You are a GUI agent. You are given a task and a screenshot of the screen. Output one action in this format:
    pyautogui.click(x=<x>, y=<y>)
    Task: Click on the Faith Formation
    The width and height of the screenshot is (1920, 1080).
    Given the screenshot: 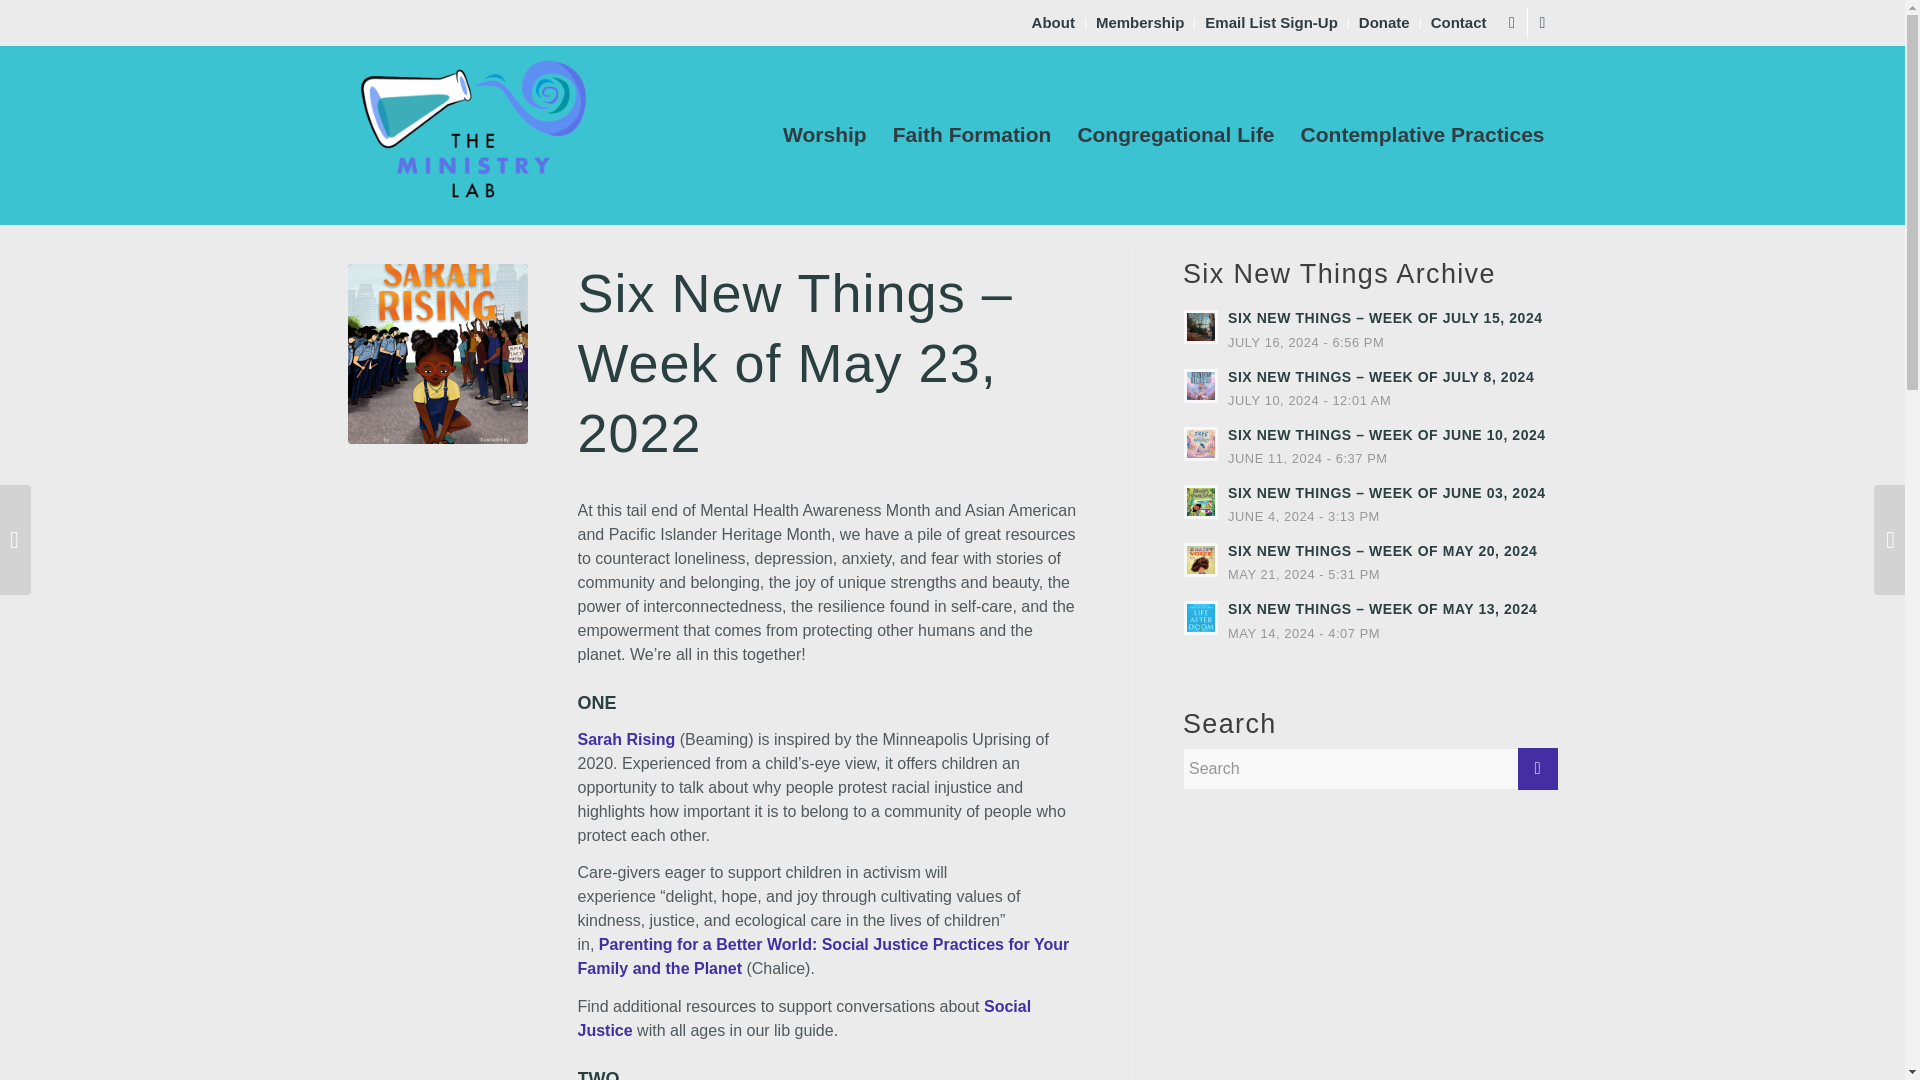 What is the action you would take?
    pyautogui.click(x=972, y=134)
    